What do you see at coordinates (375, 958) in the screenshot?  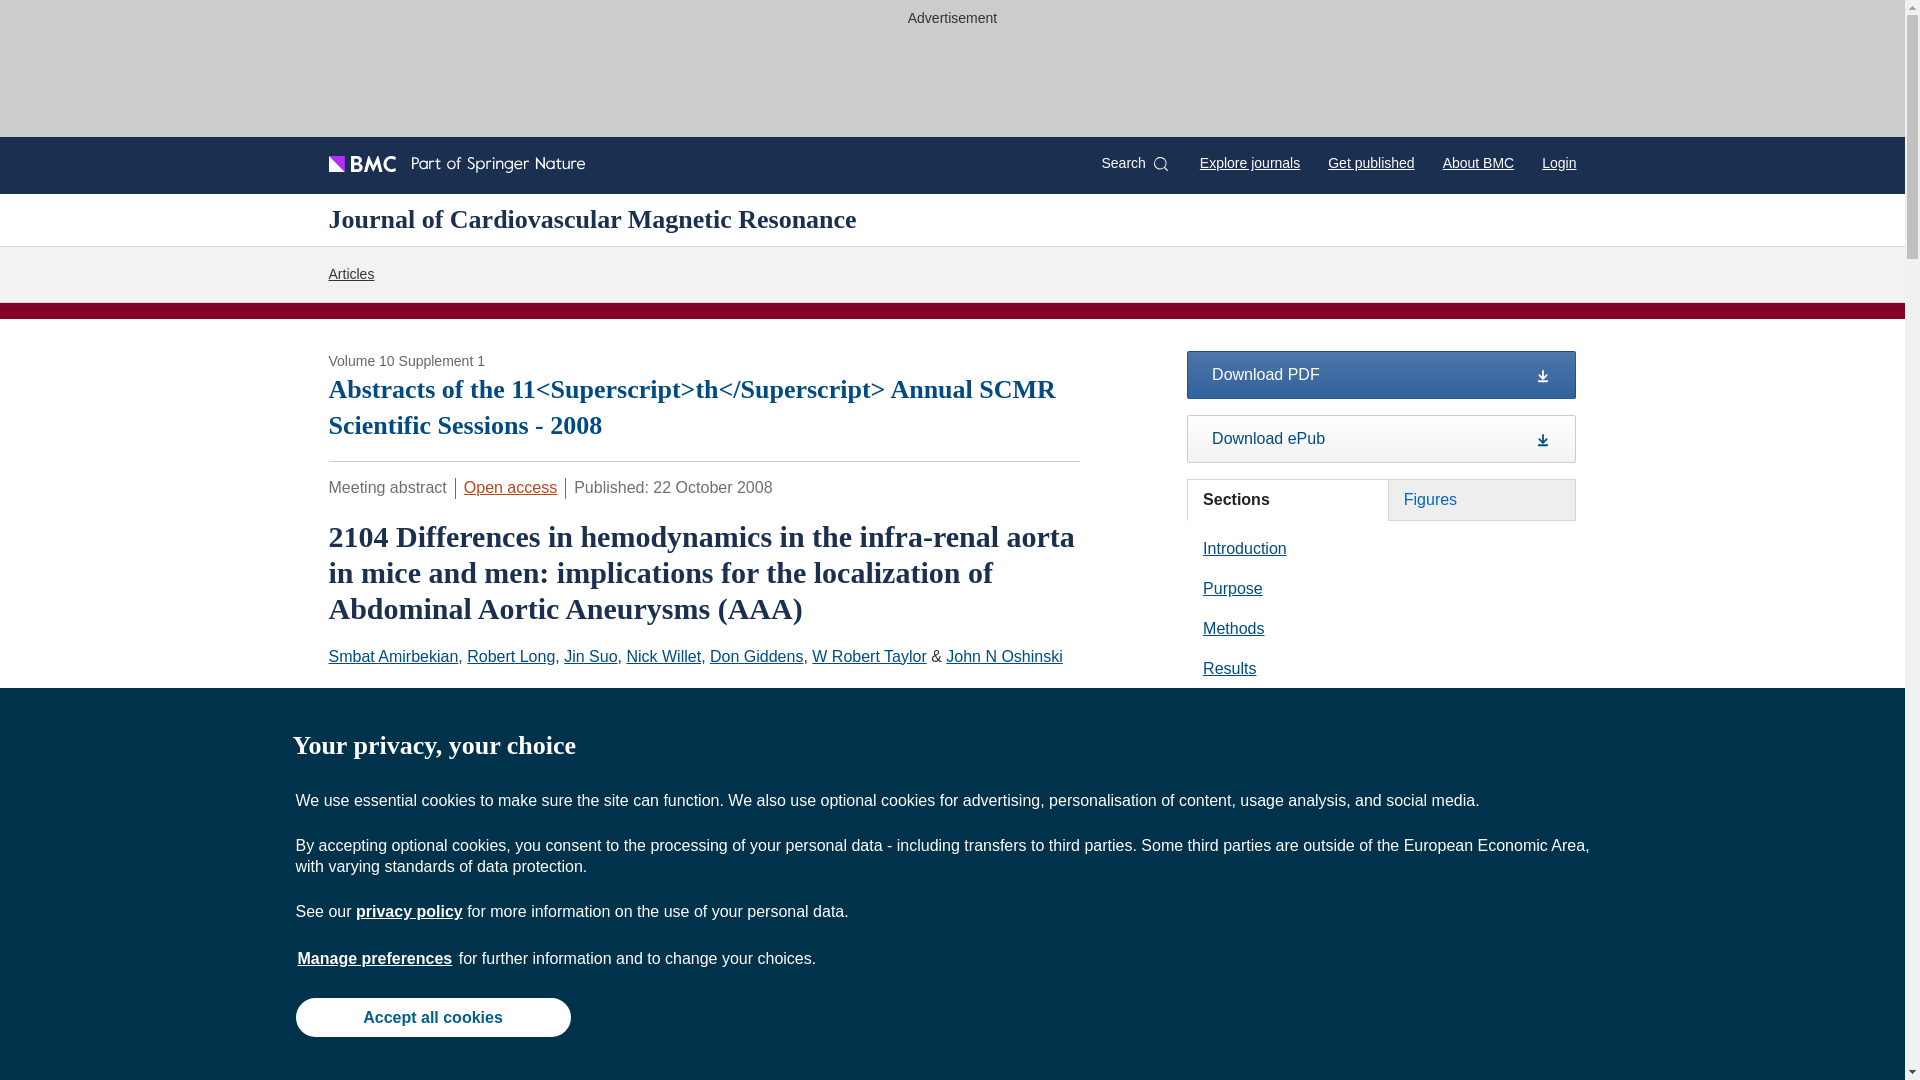 I see `Manage preferences` at bounding box center [375, 958].